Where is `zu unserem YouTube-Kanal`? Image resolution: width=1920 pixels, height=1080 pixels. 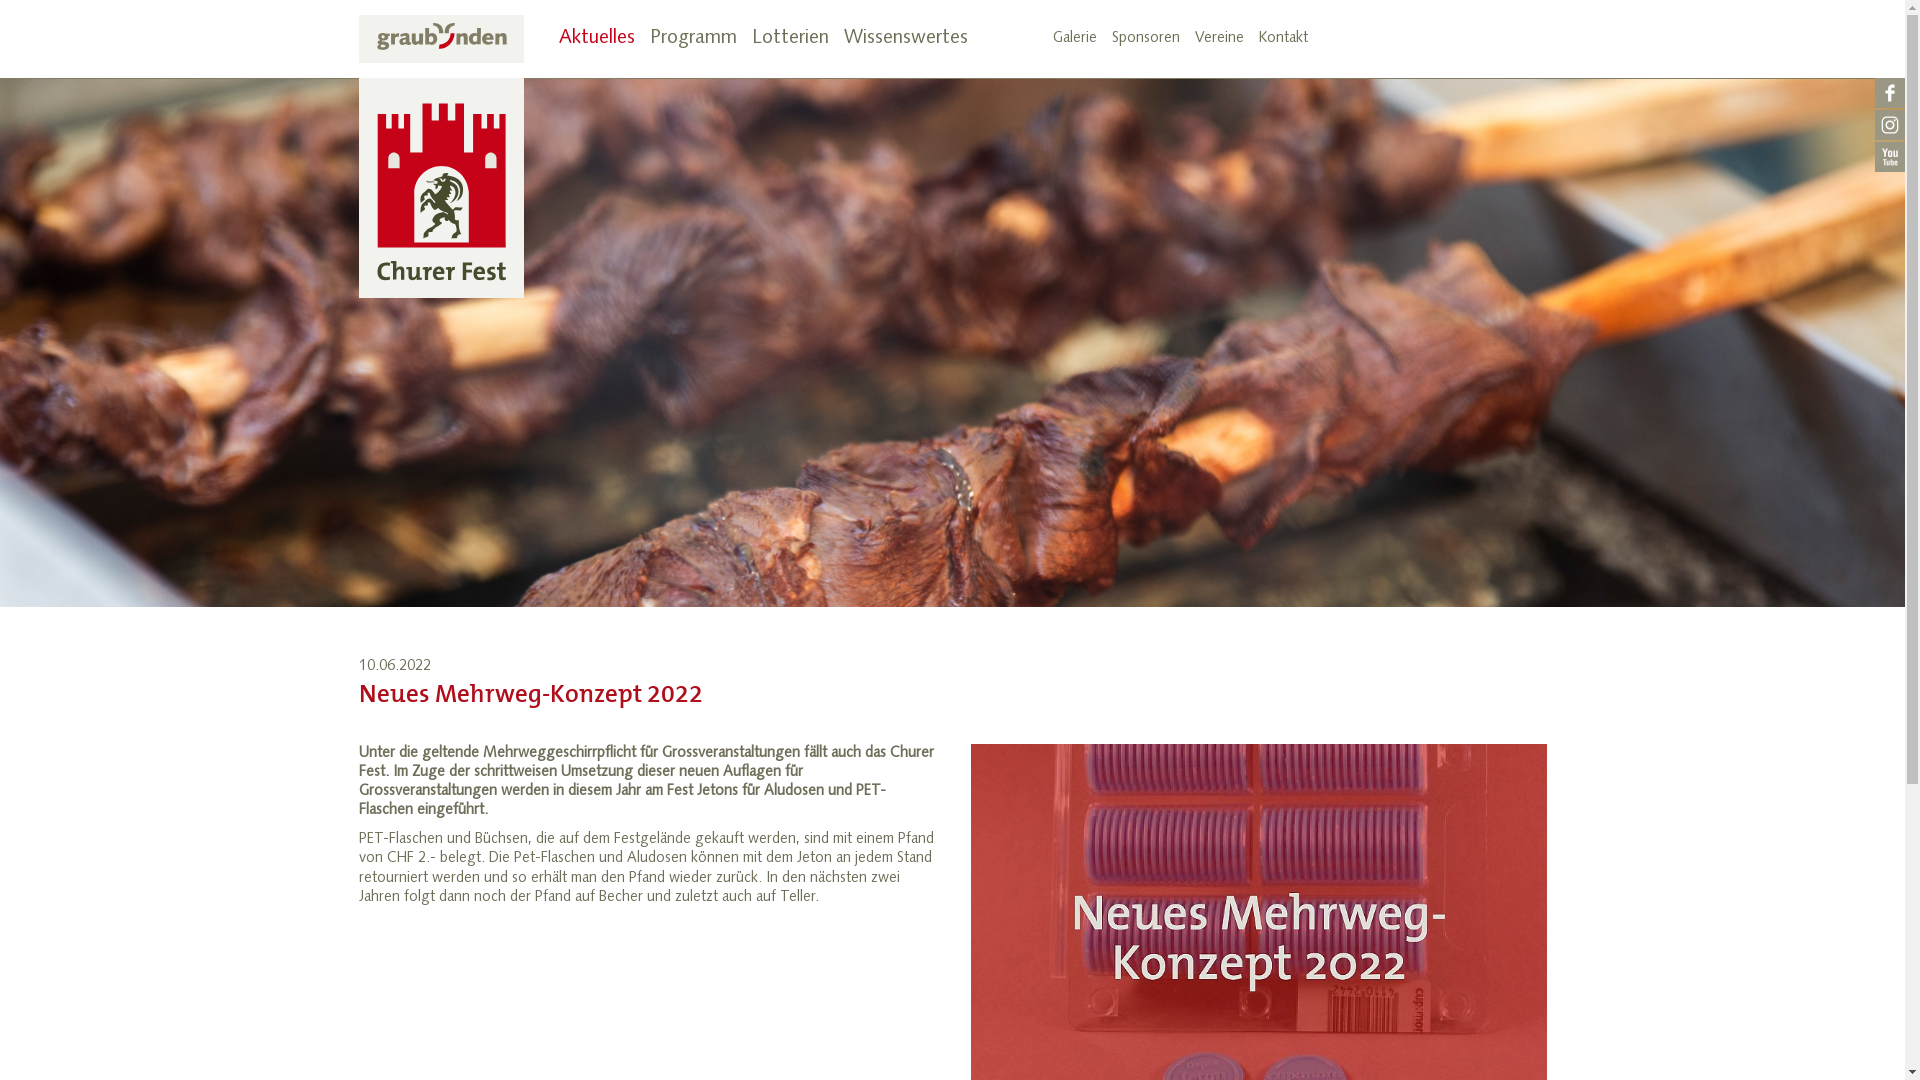
zu unserem YouTube-Kanal is located at coordinates (1890, 158).